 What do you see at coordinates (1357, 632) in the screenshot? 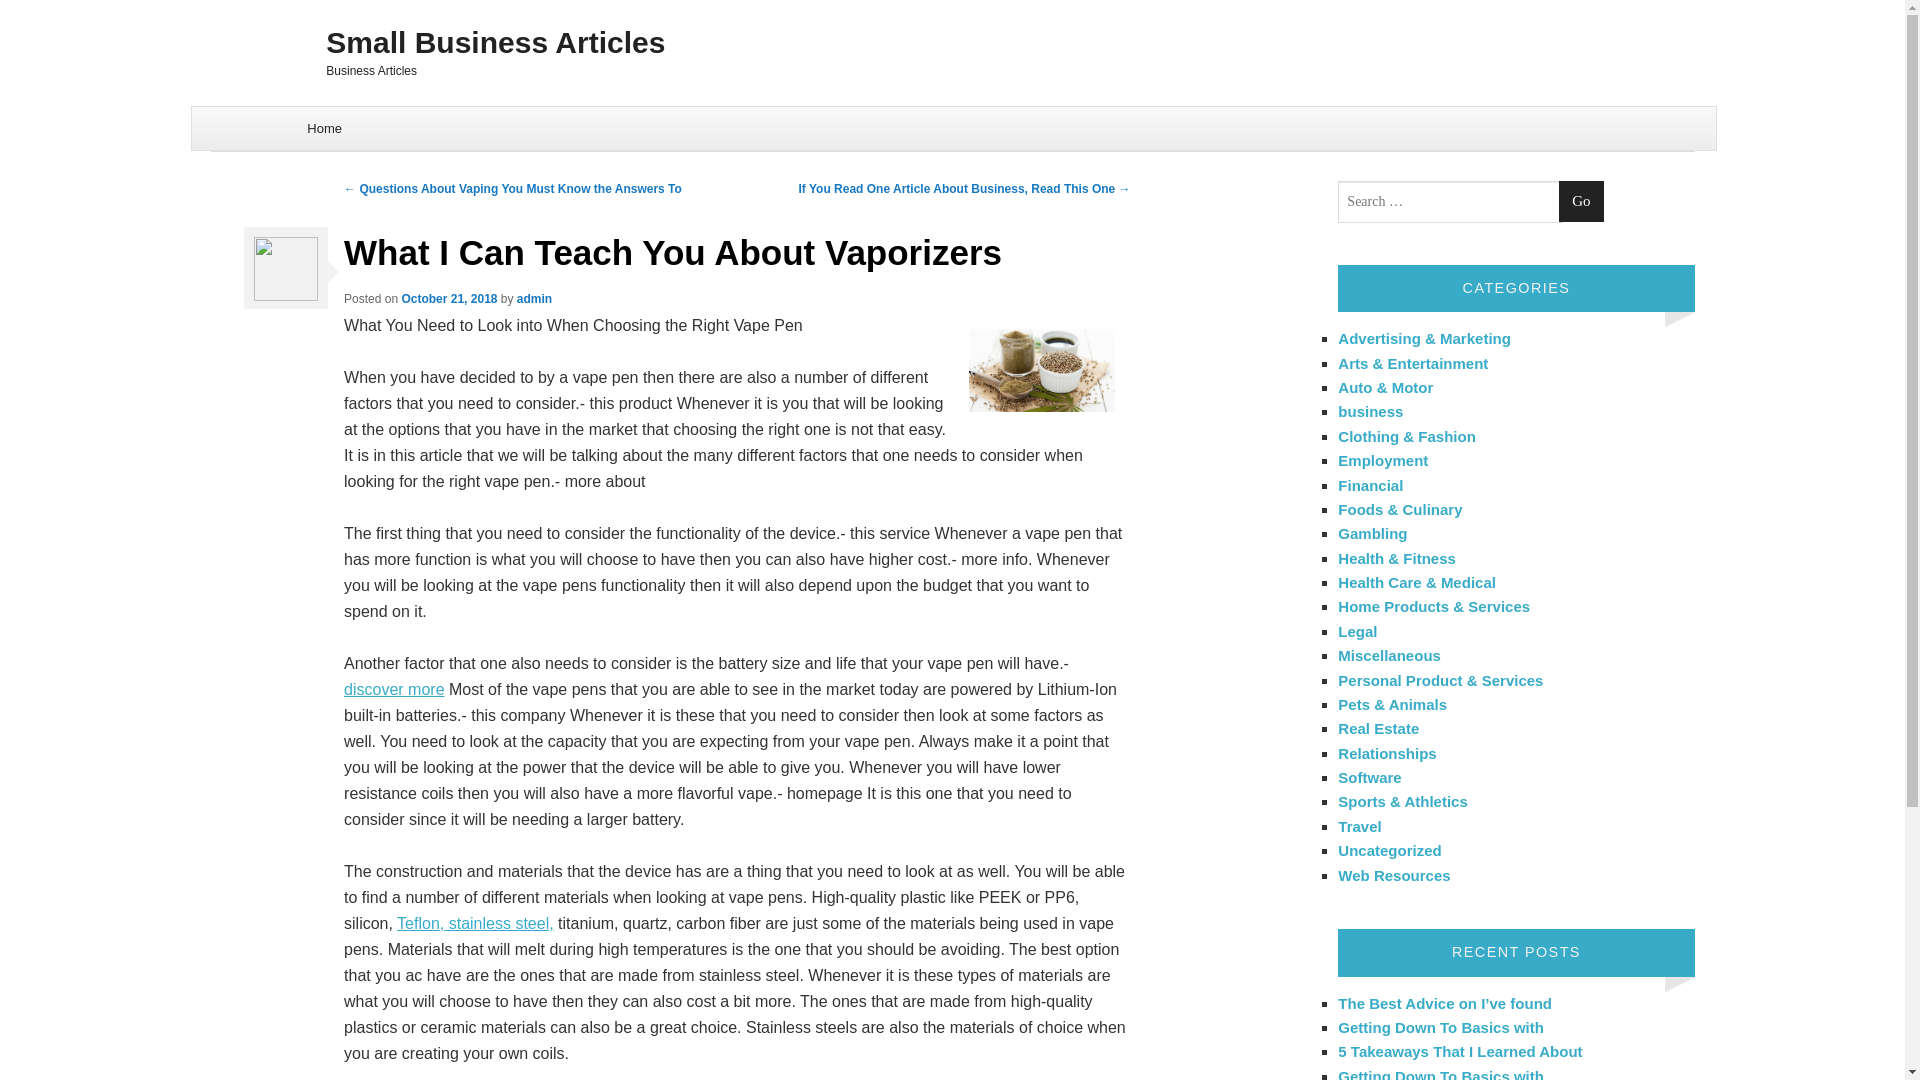
I see `Legal` at bounding box center [1357, 632].